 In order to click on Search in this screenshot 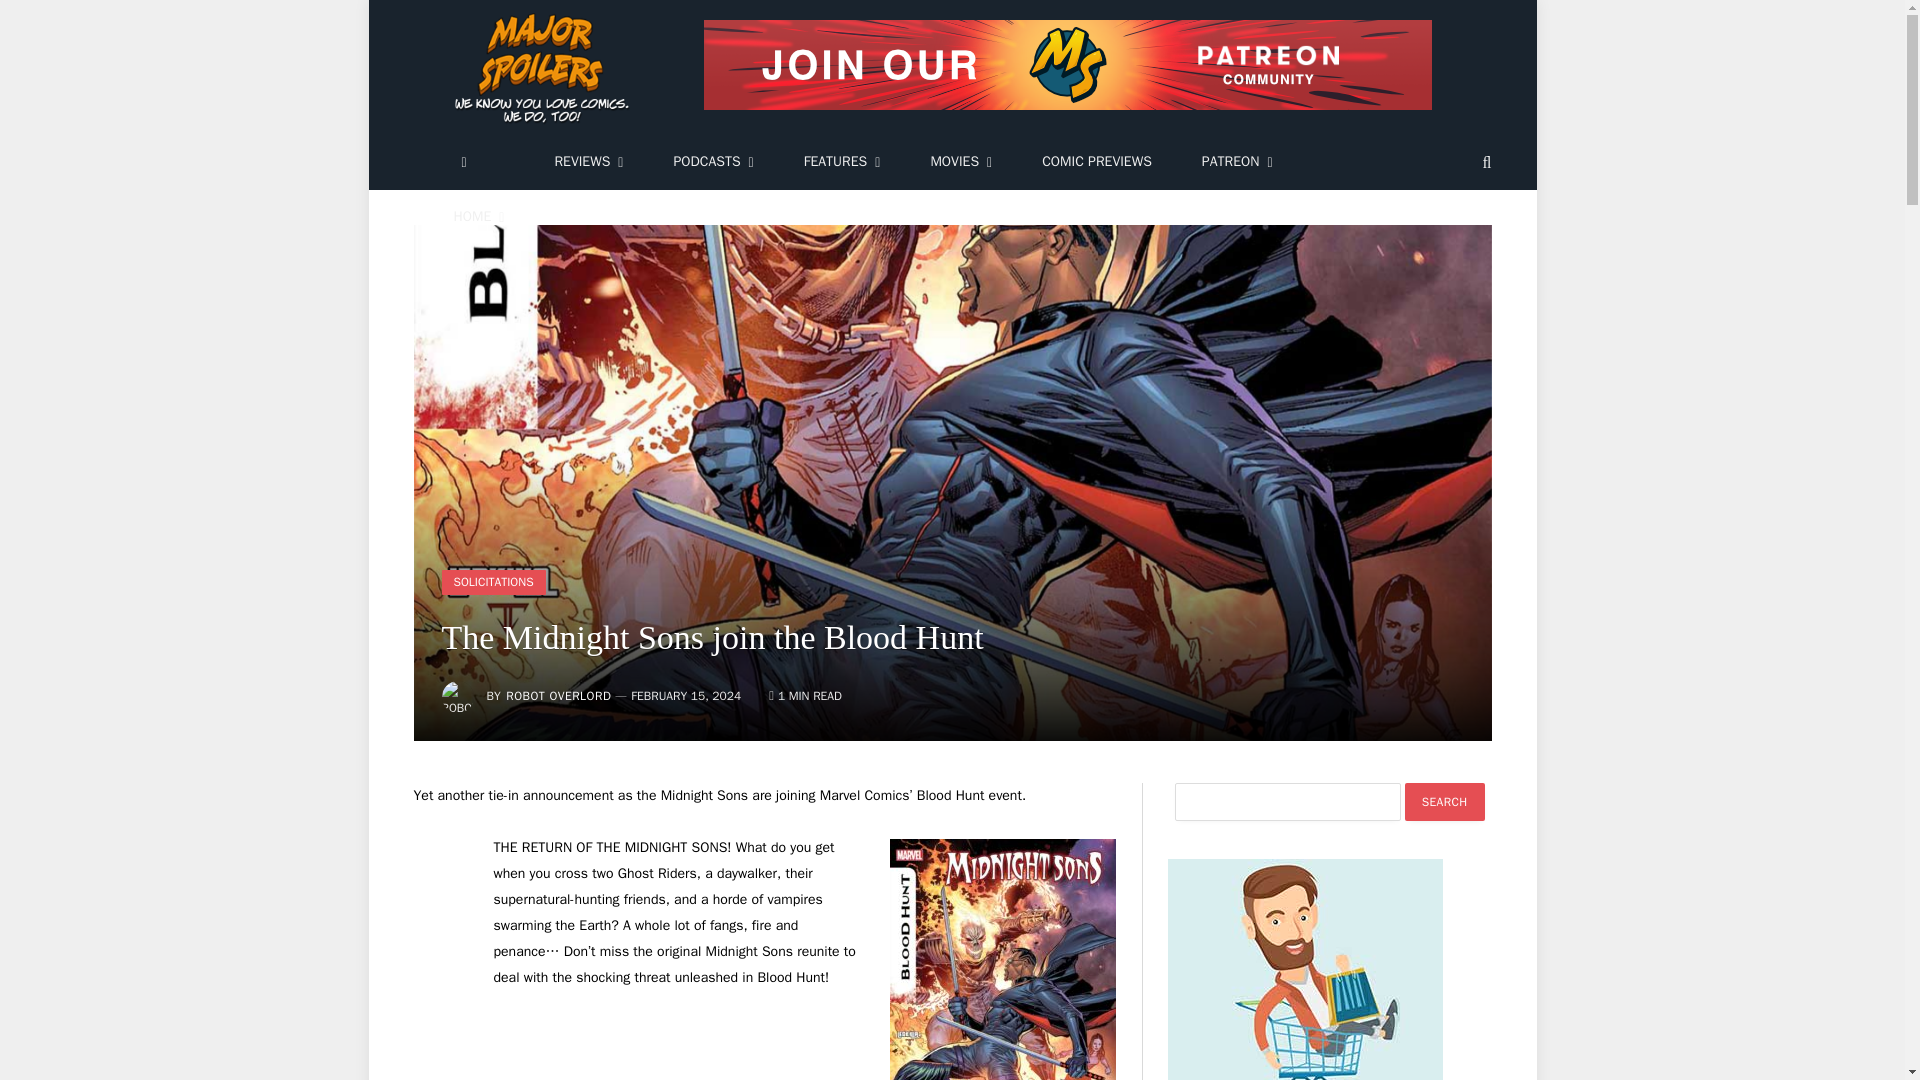, I will do `click(1444, 802)`.